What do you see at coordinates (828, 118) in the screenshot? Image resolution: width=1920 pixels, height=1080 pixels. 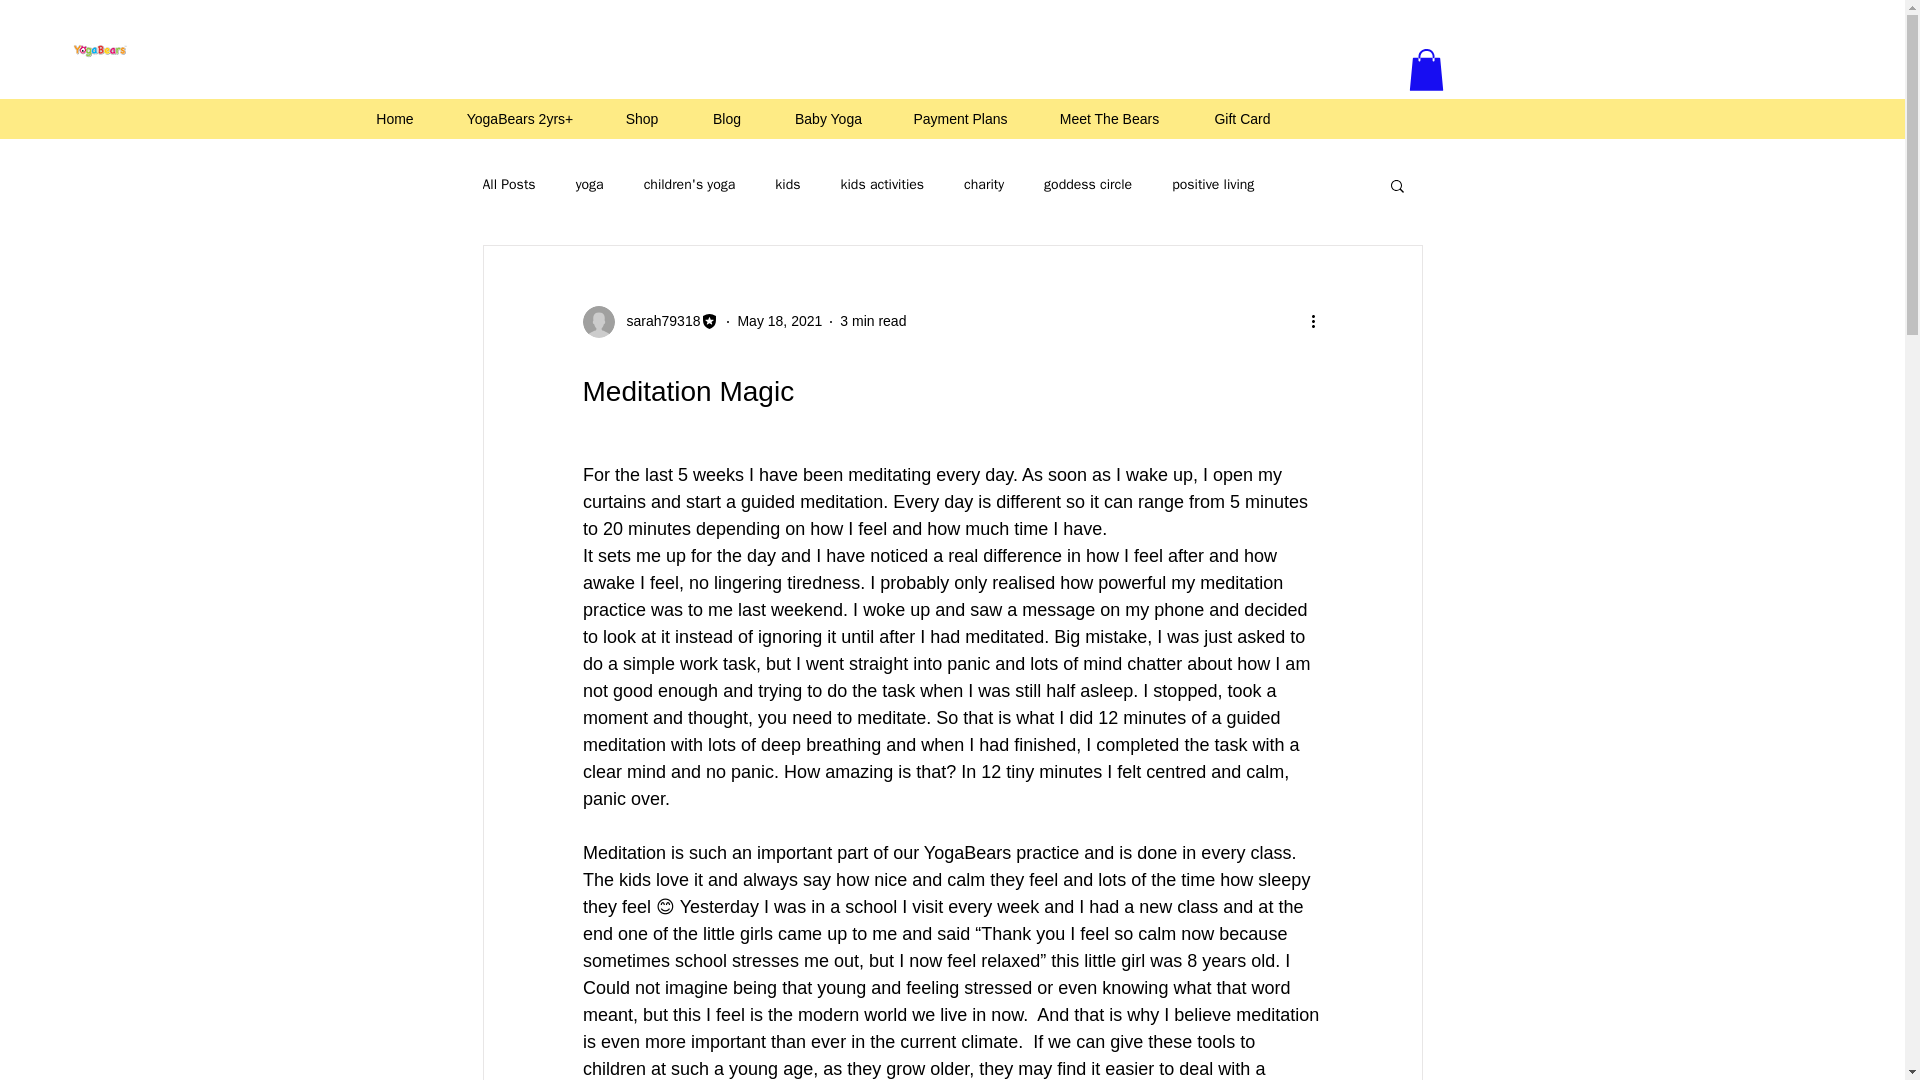 I see `Baby Yoga` at bounding box center [828, 118].